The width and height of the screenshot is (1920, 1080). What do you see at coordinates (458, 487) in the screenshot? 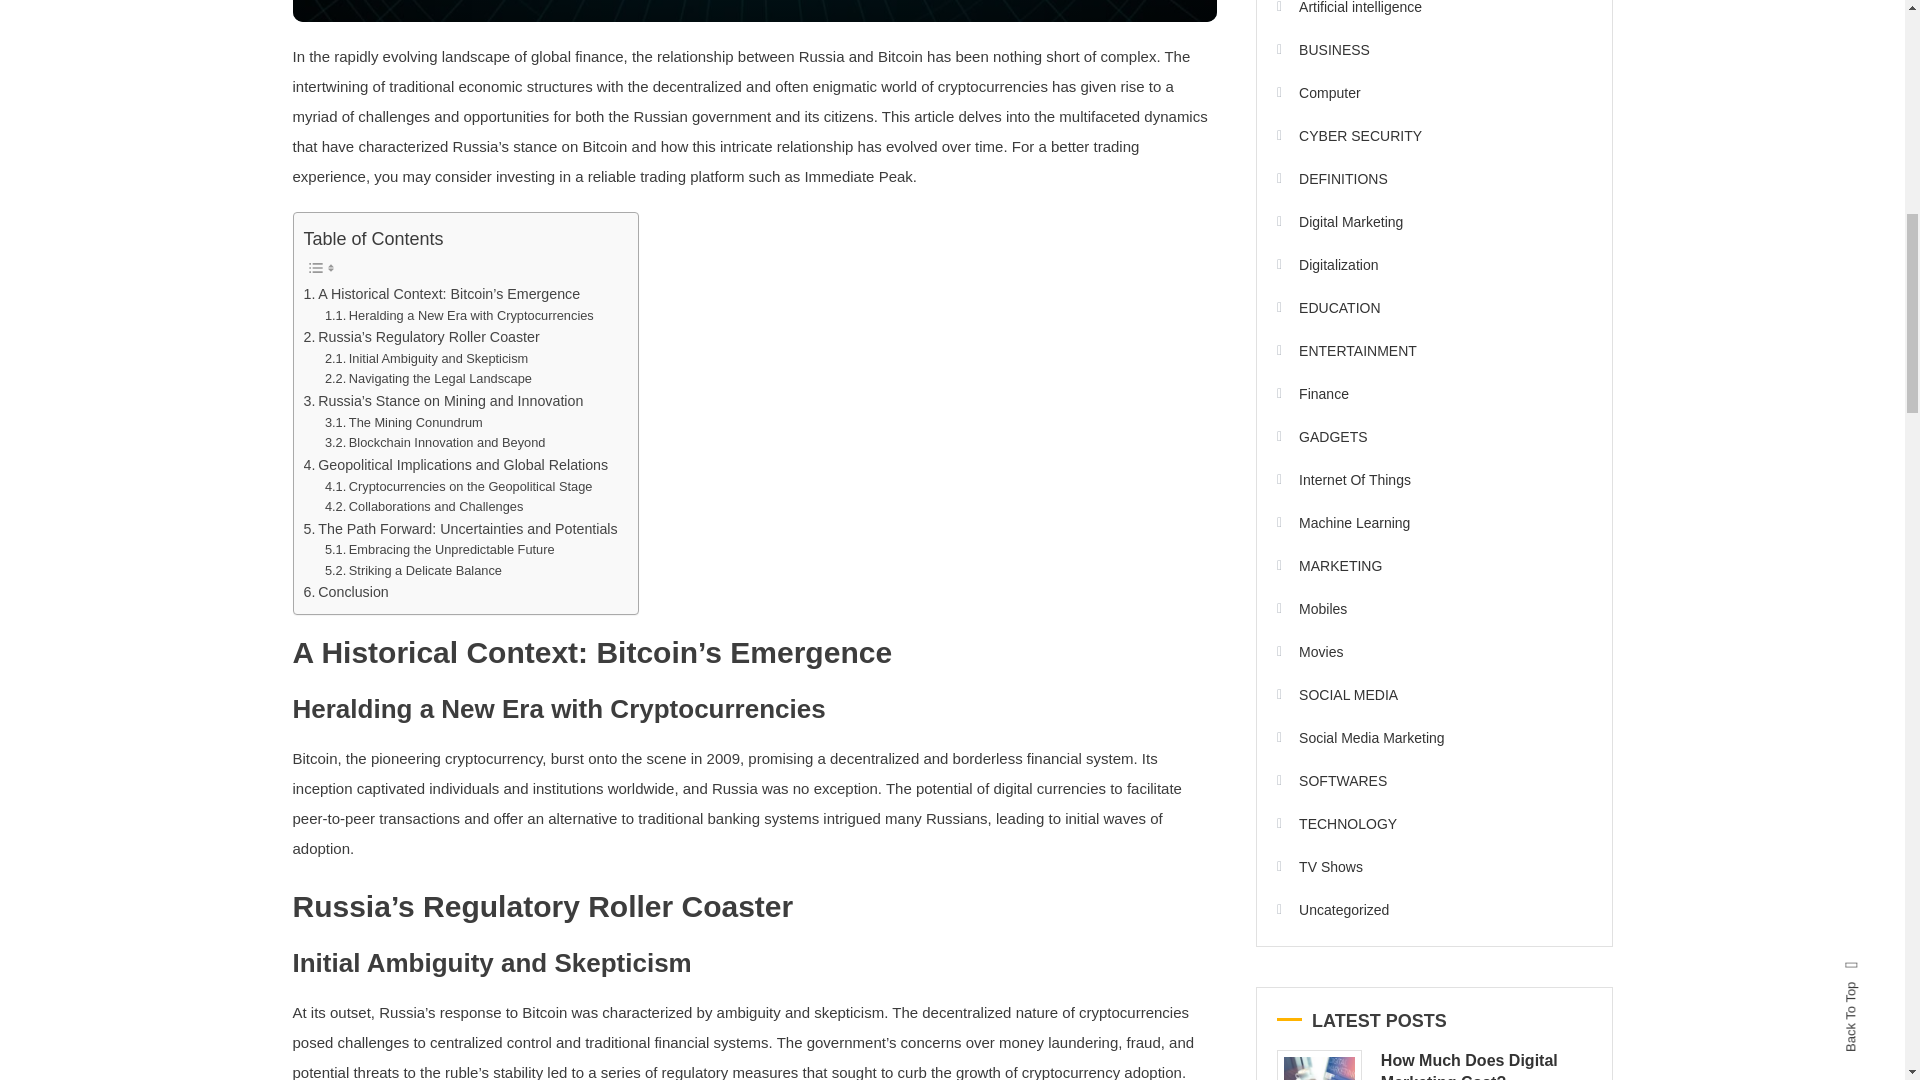
I see `Cryptocurrencies on the Geopolitical Stage` at bounding box center [458, 487].